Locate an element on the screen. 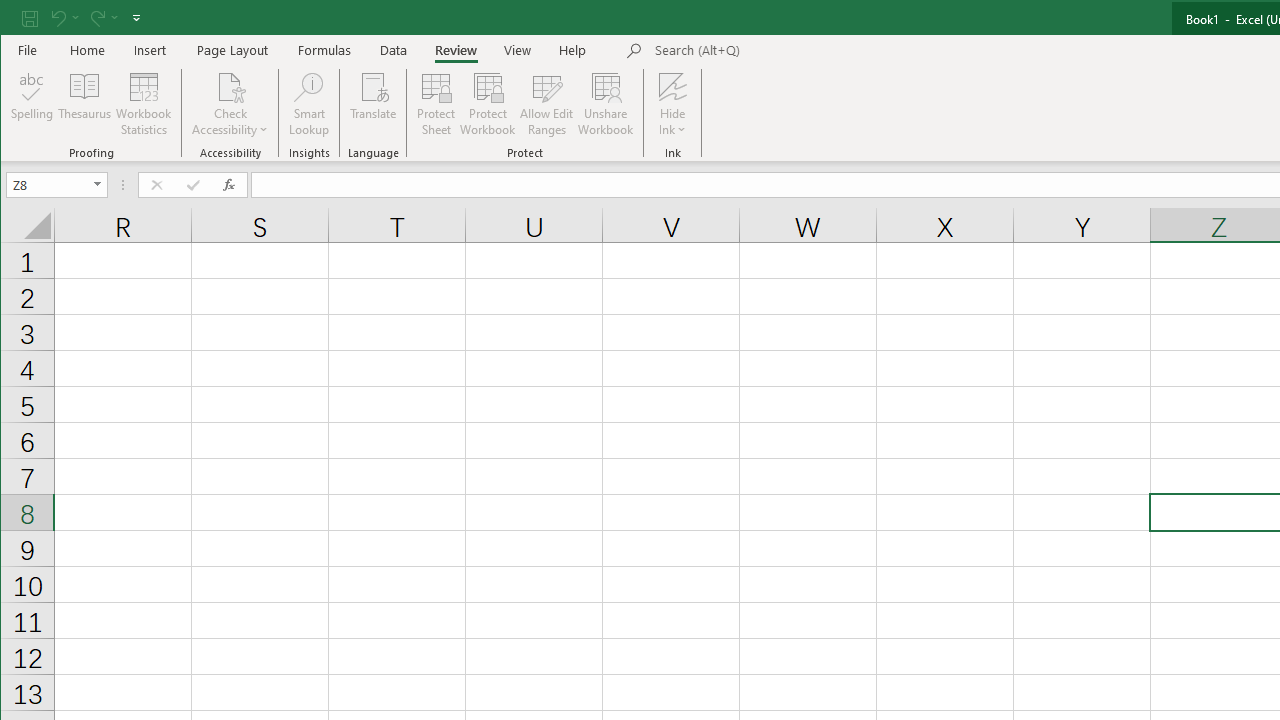  Protect Sheet... is located at coordinates (436, 104).